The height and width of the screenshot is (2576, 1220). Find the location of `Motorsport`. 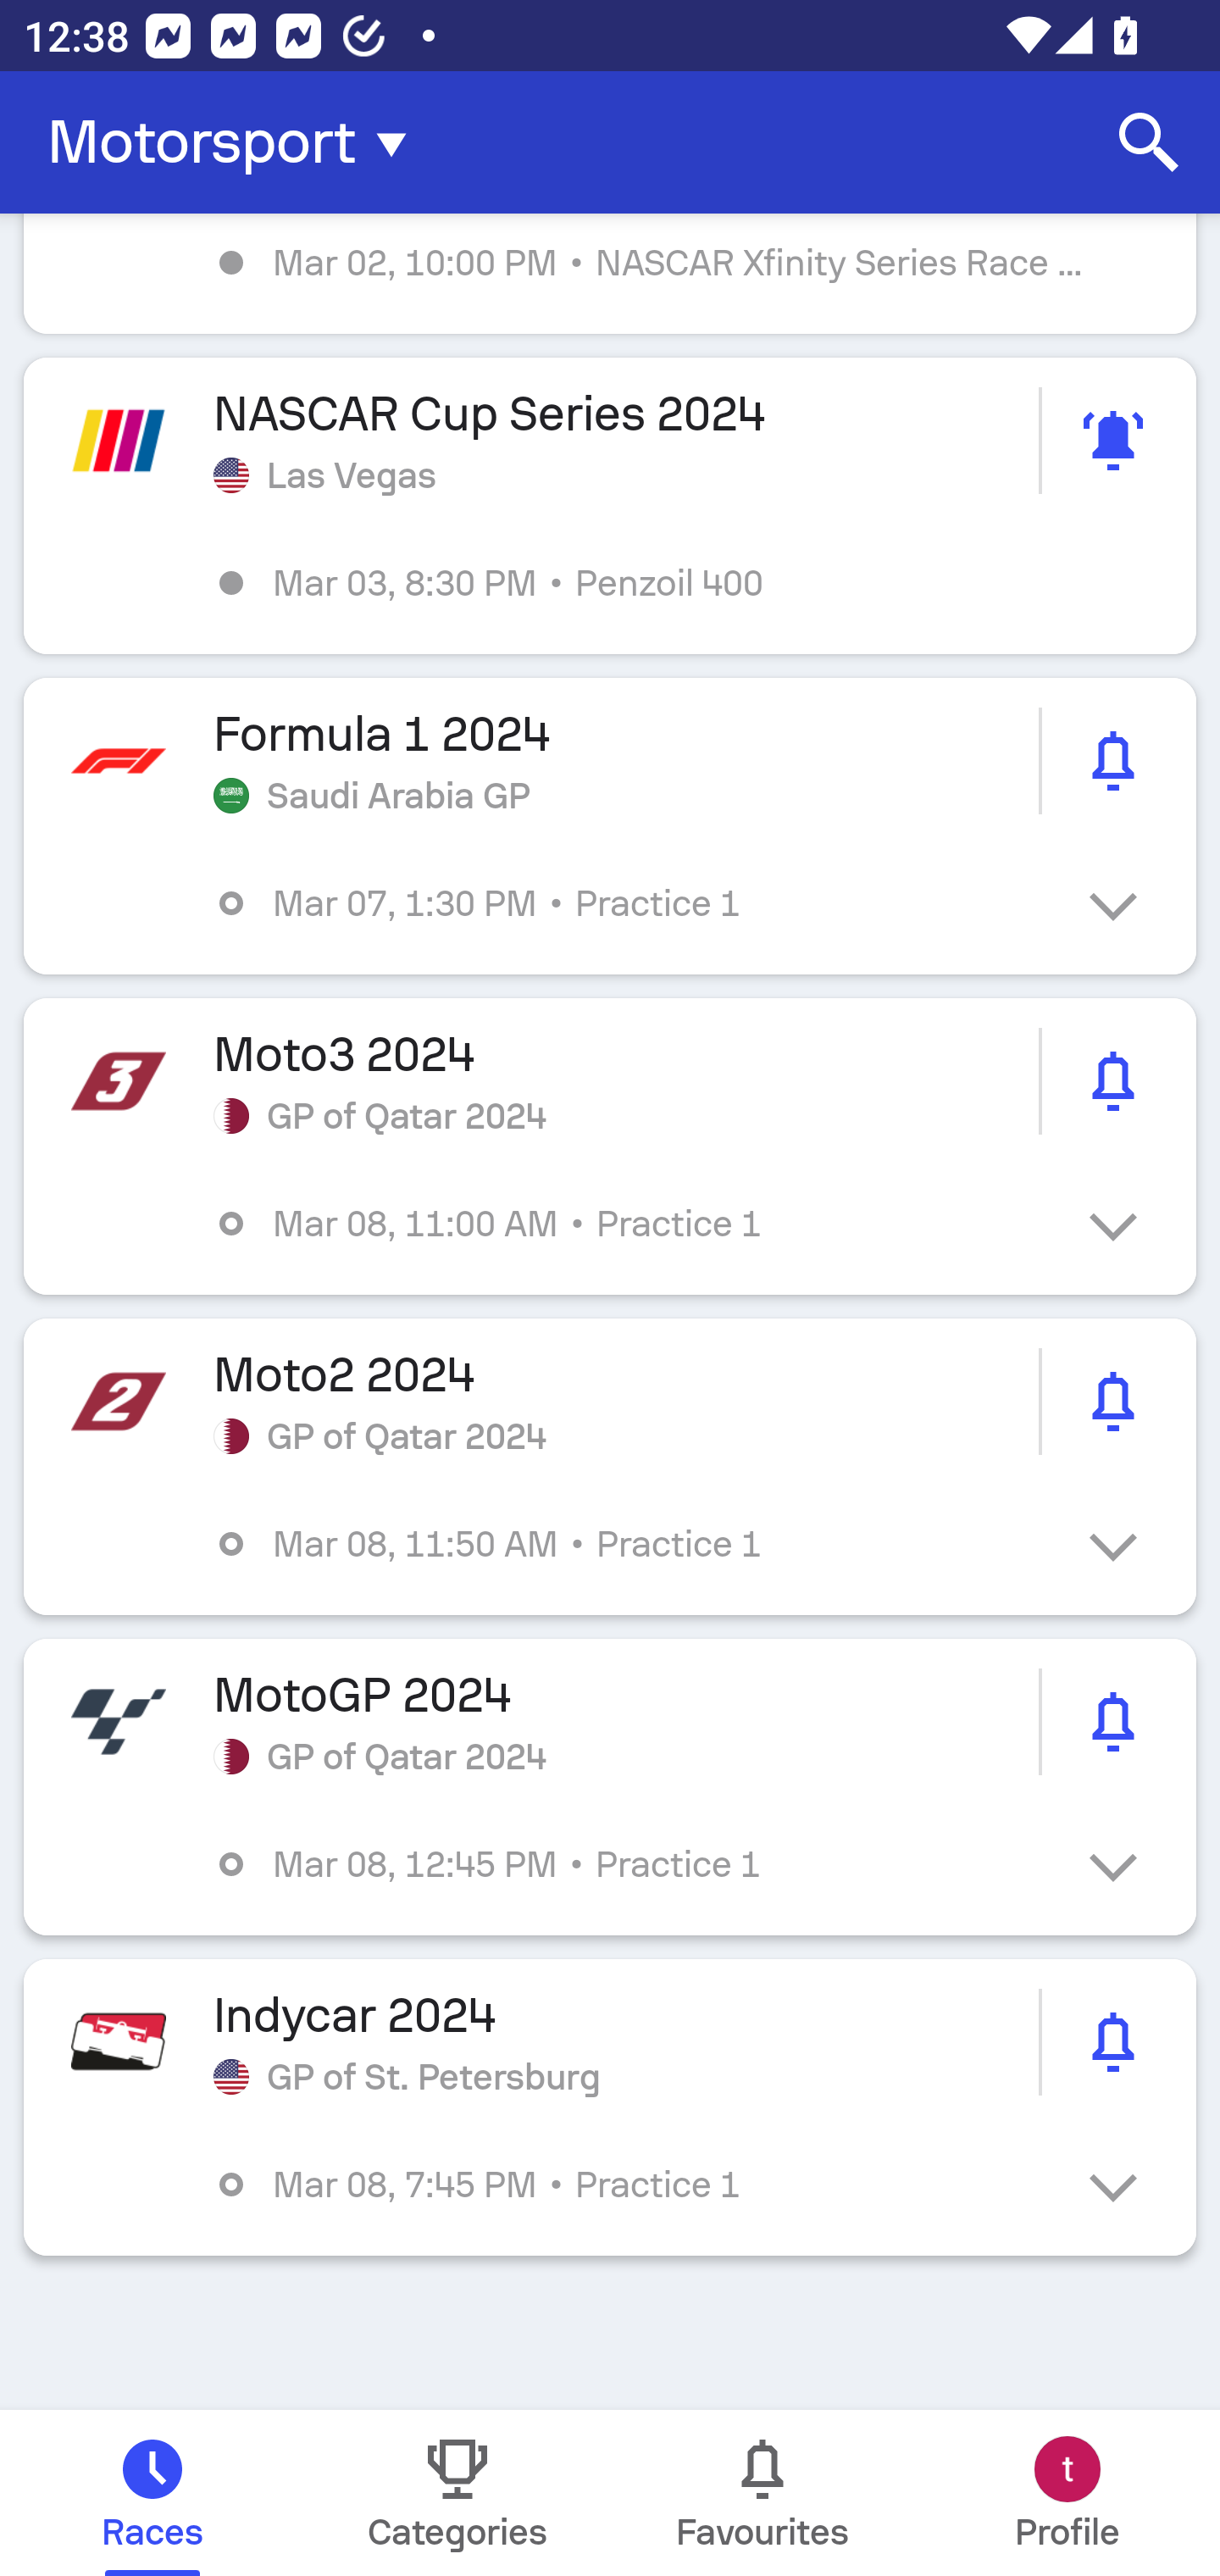

Motorsport is located at coordinates (237, 142).